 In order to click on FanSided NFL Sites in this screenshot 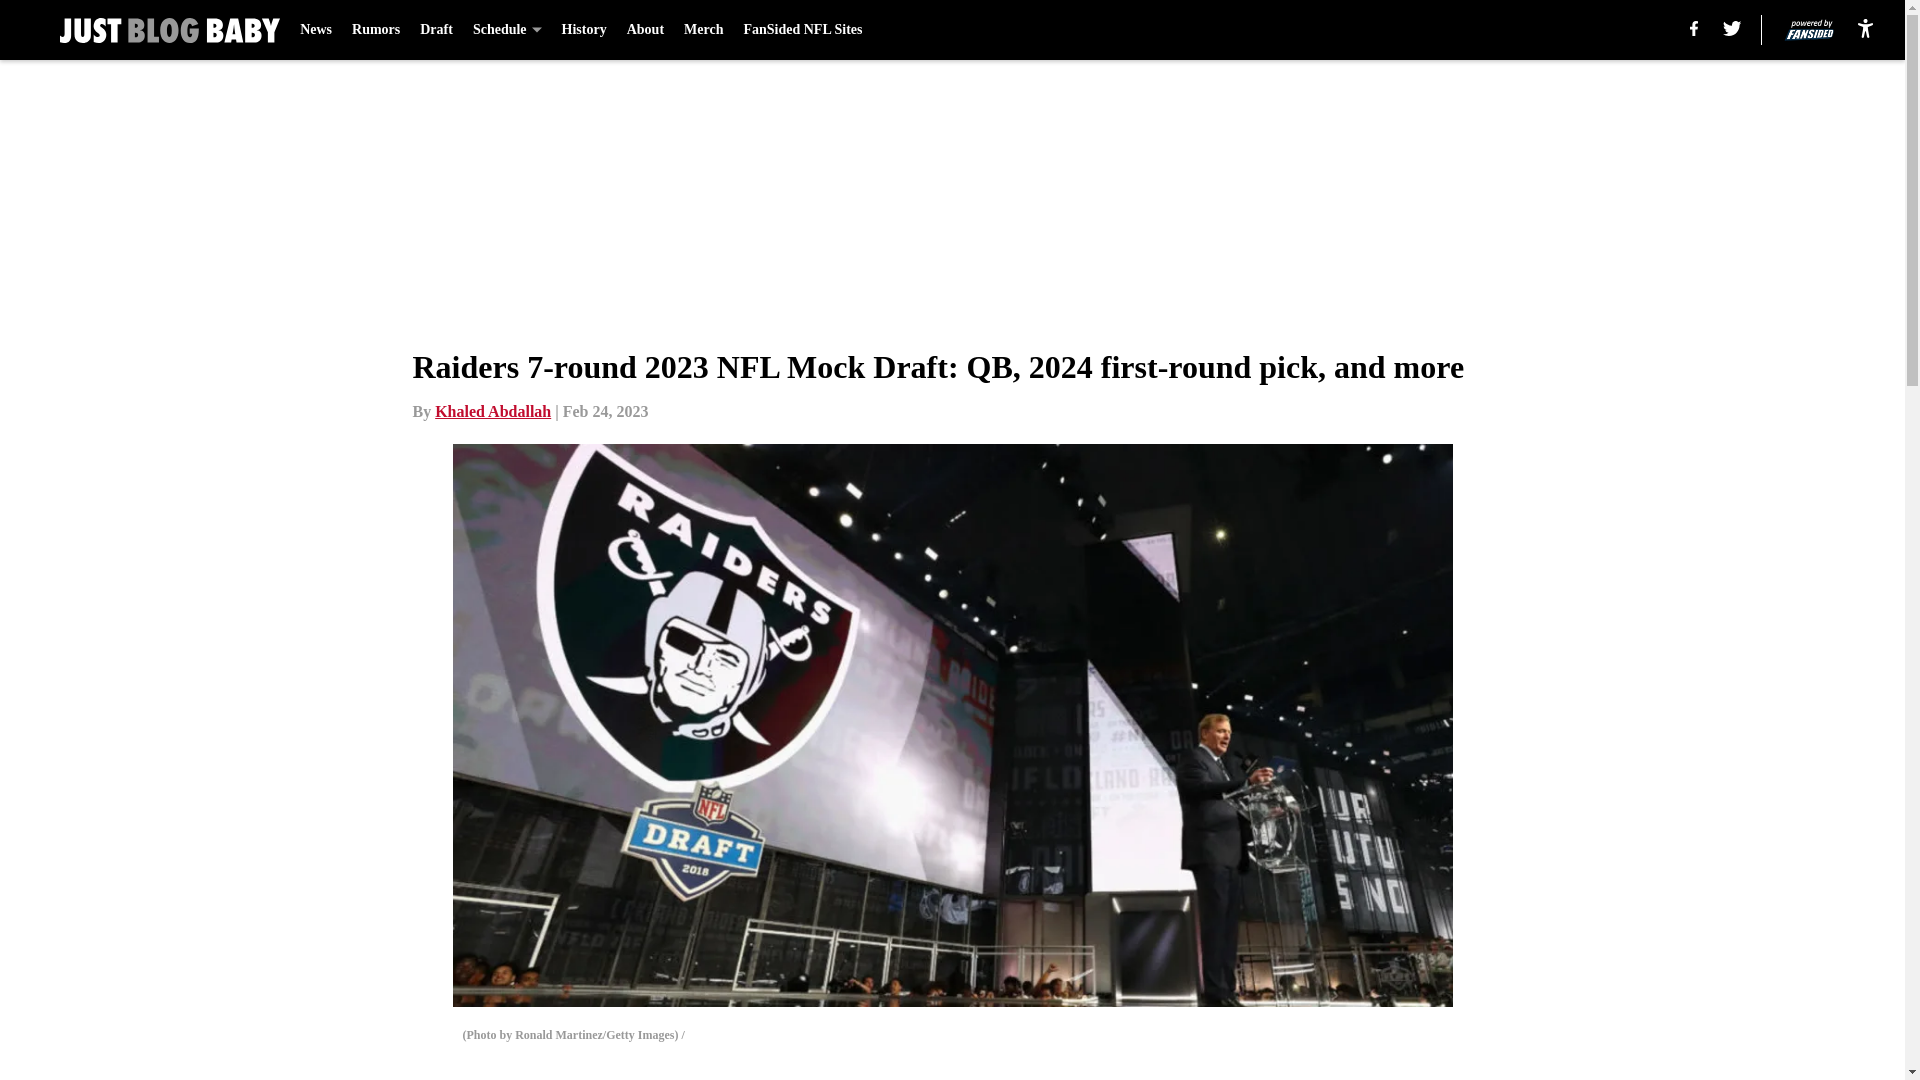, I will do `click(802, 30)`.